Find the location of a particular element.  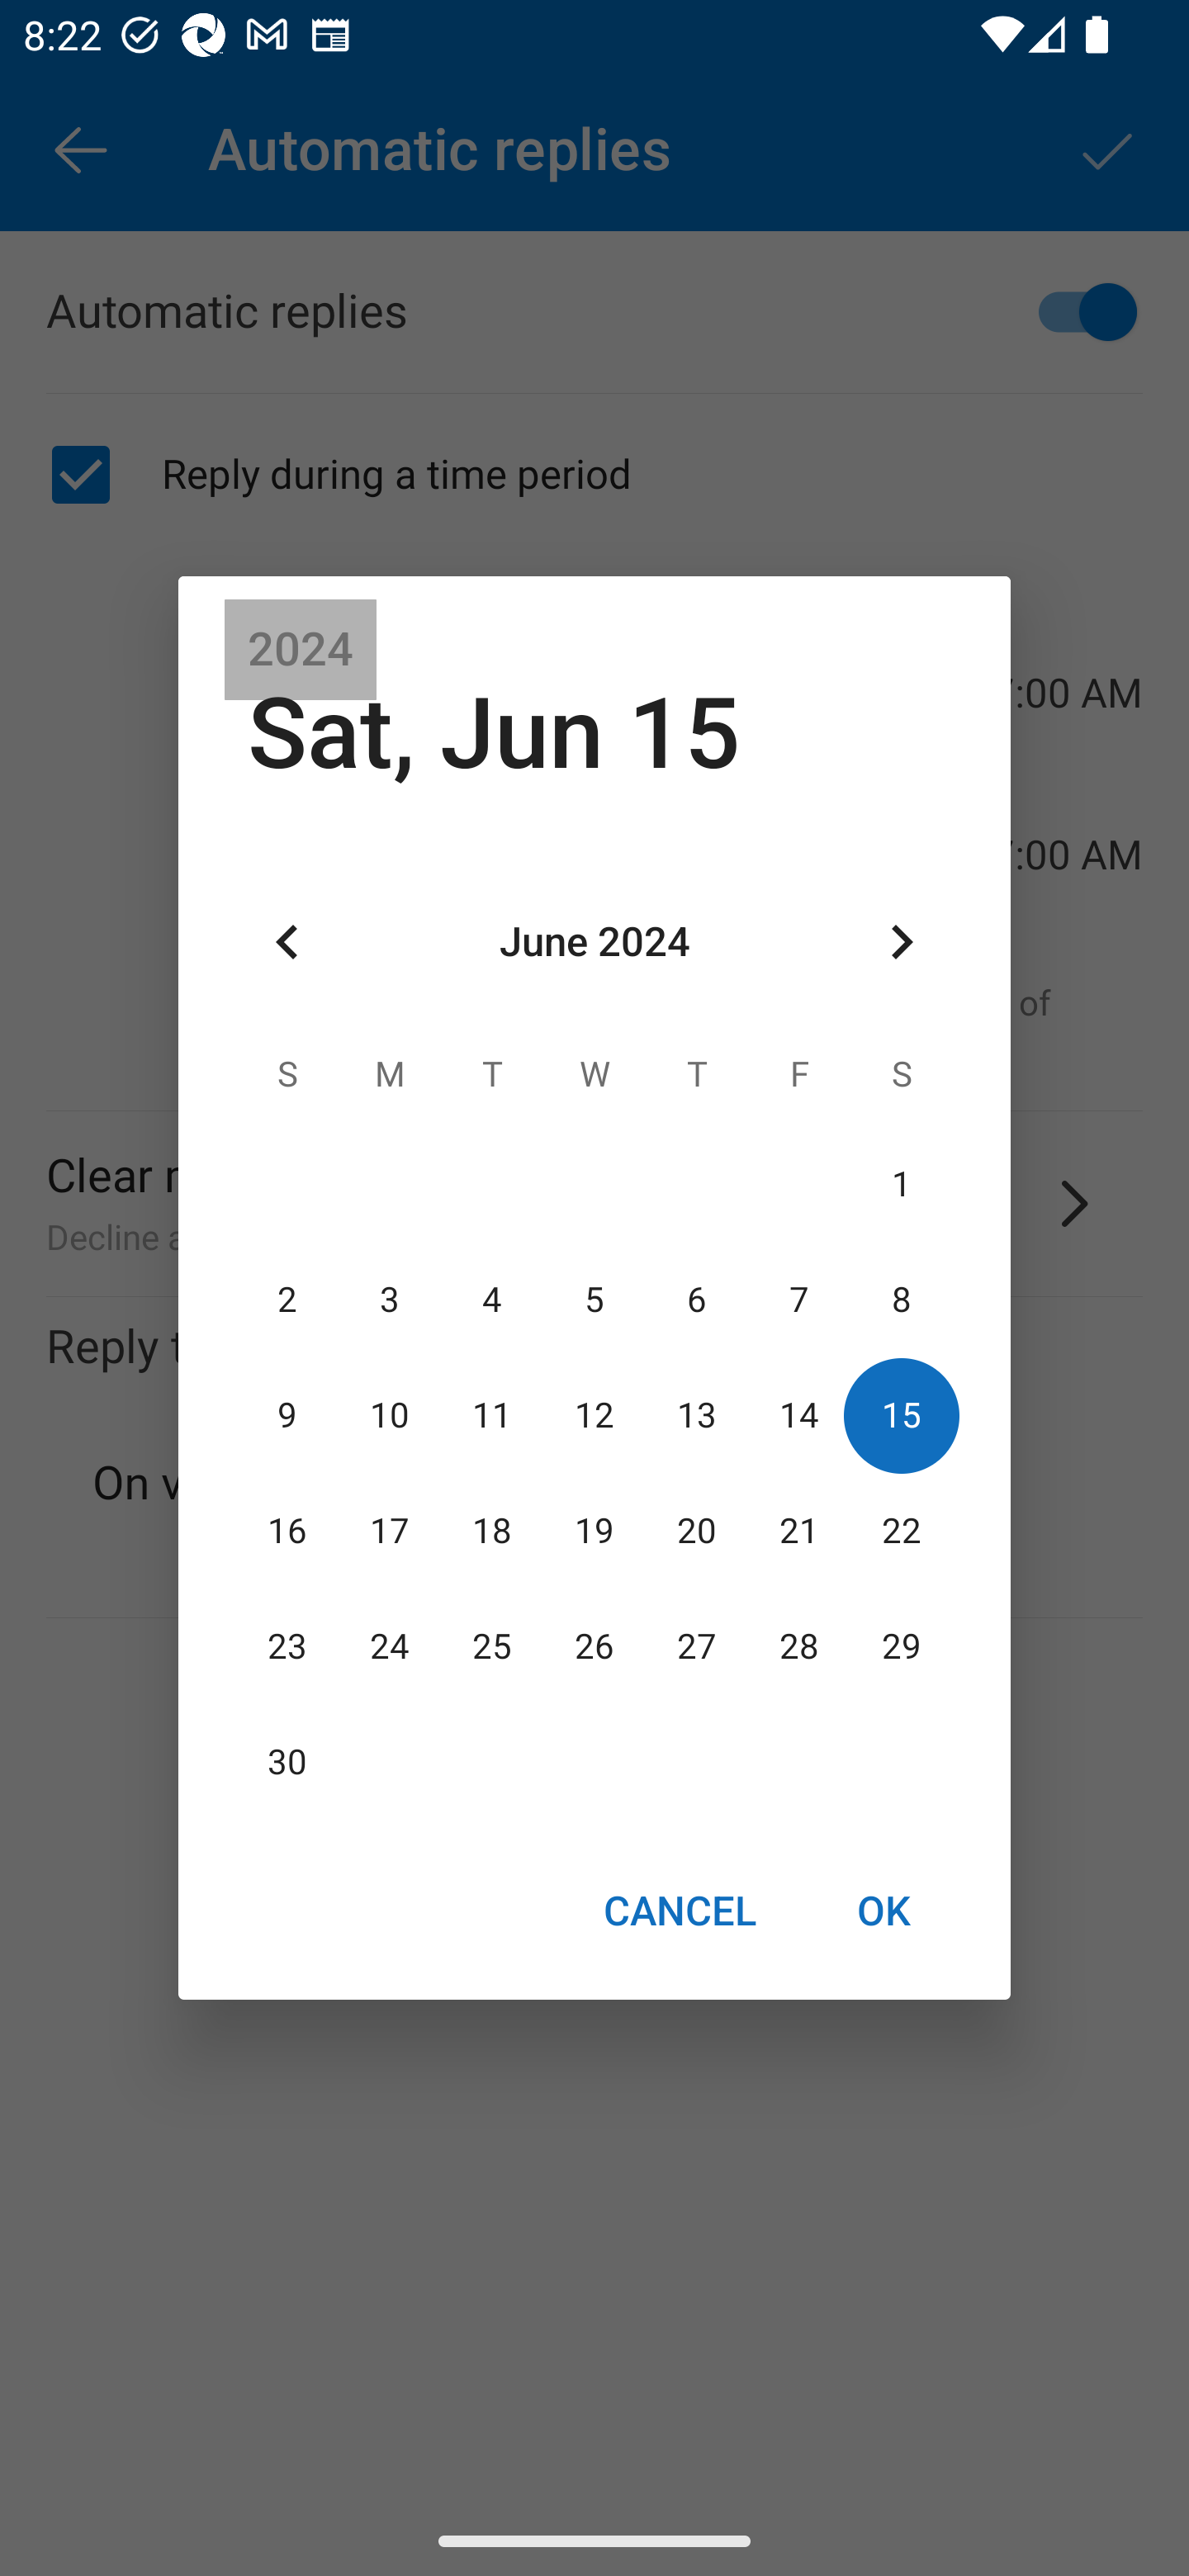

23 23 June 2024 is located at coordinates (287, 1647).